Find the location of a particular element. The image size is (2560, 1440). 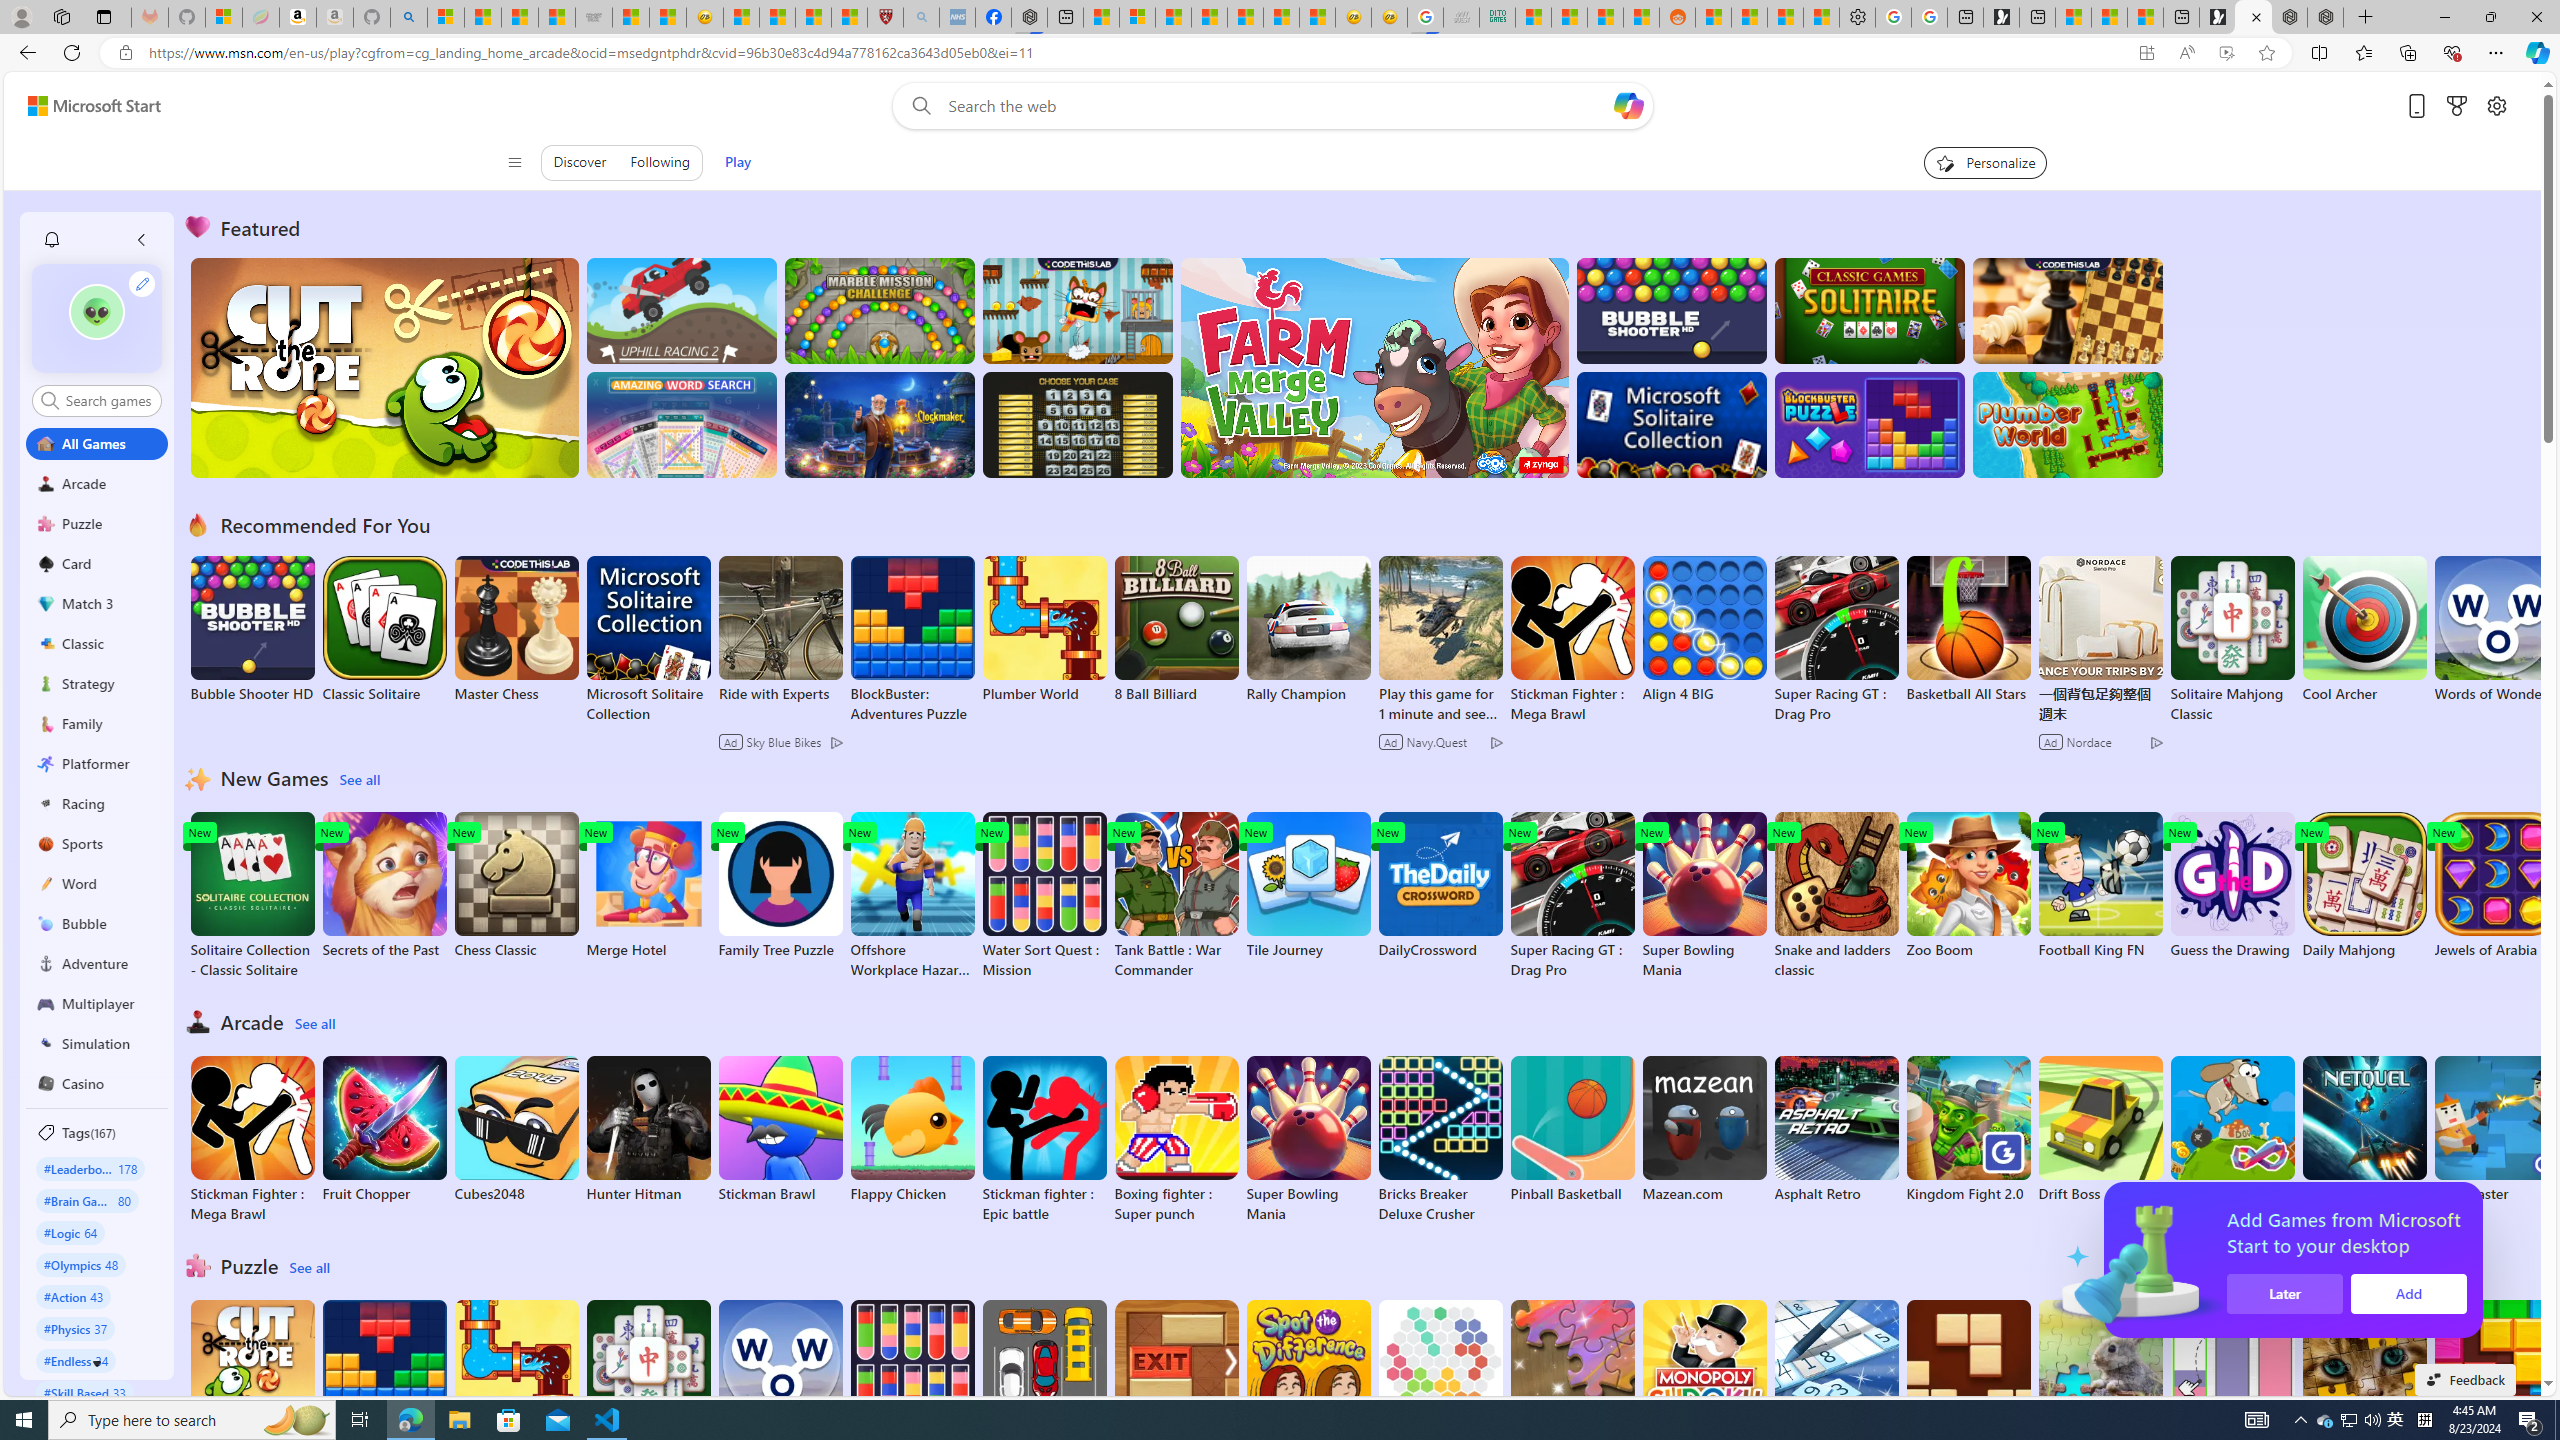

Clockmaker is located at coordinates (879, 424).